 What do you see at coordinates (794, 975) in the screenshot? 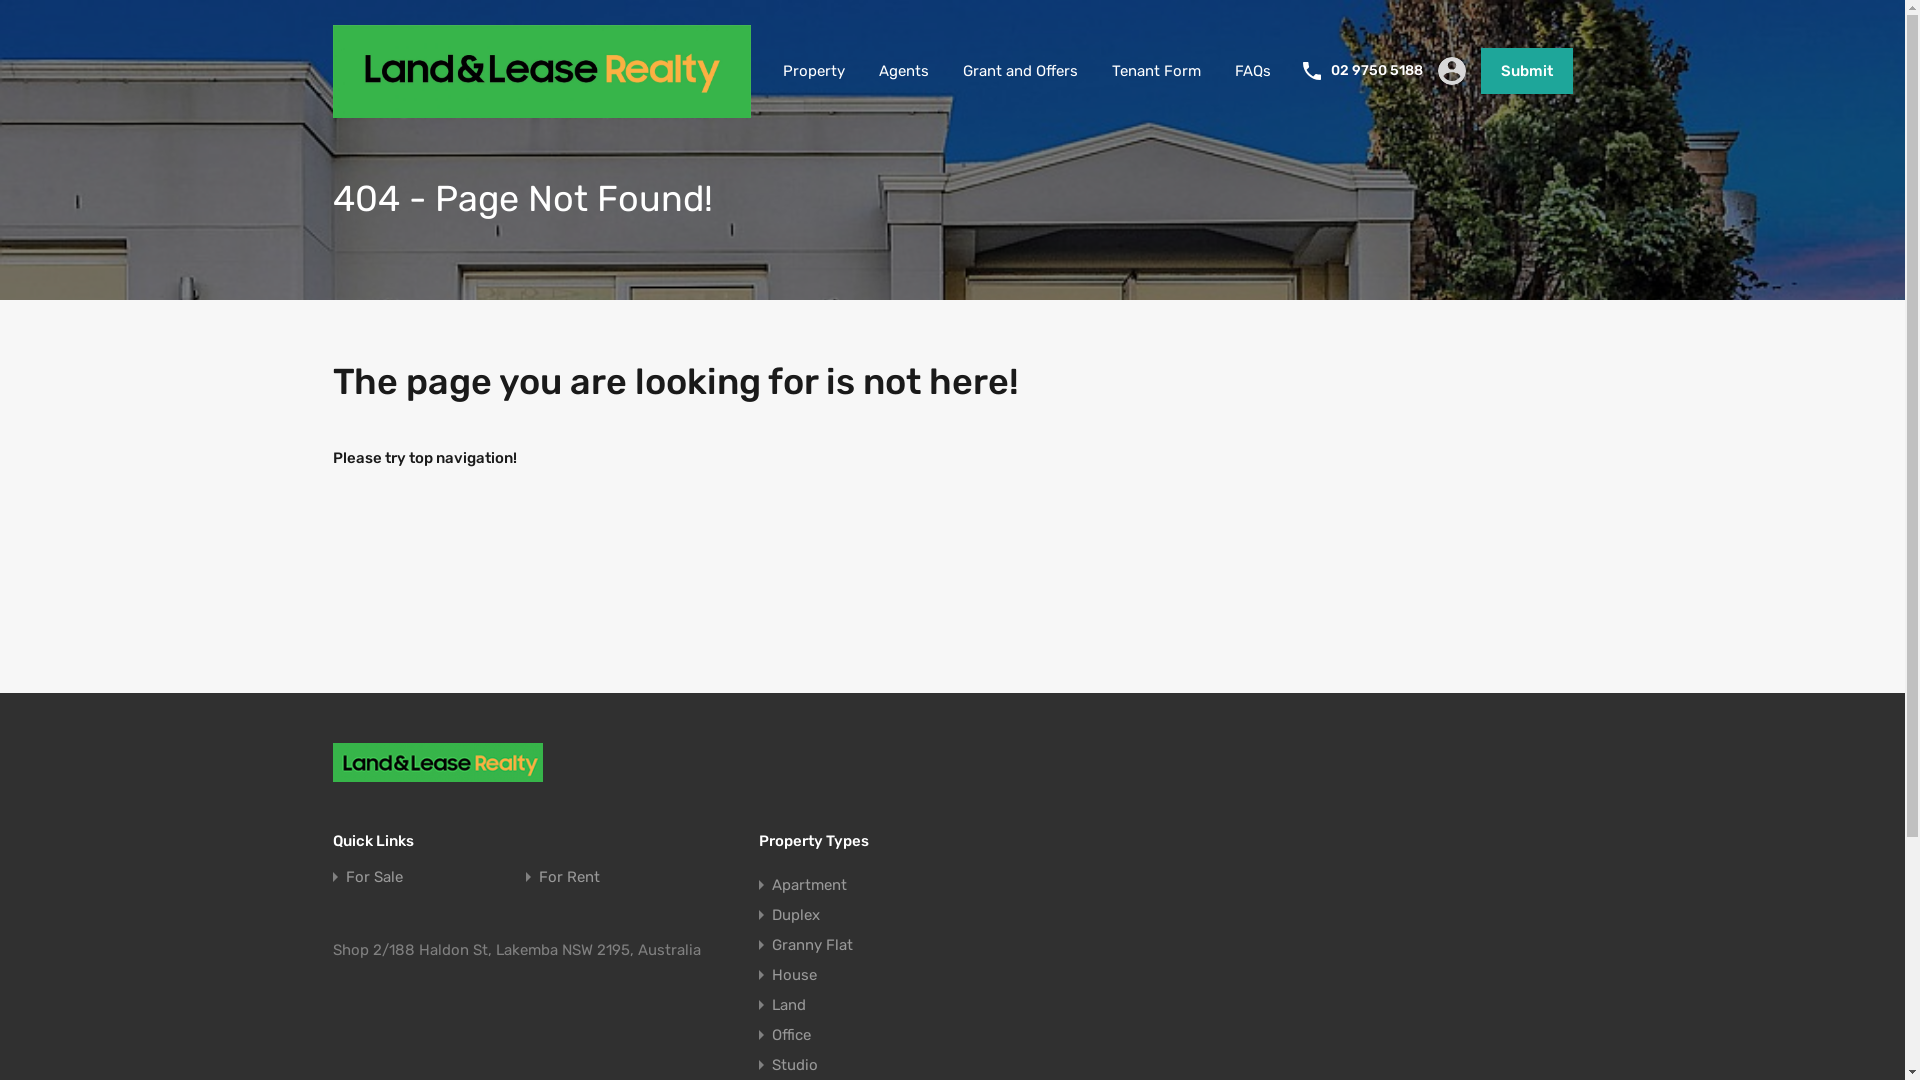
I see `House` at bounding box center [794, 975].